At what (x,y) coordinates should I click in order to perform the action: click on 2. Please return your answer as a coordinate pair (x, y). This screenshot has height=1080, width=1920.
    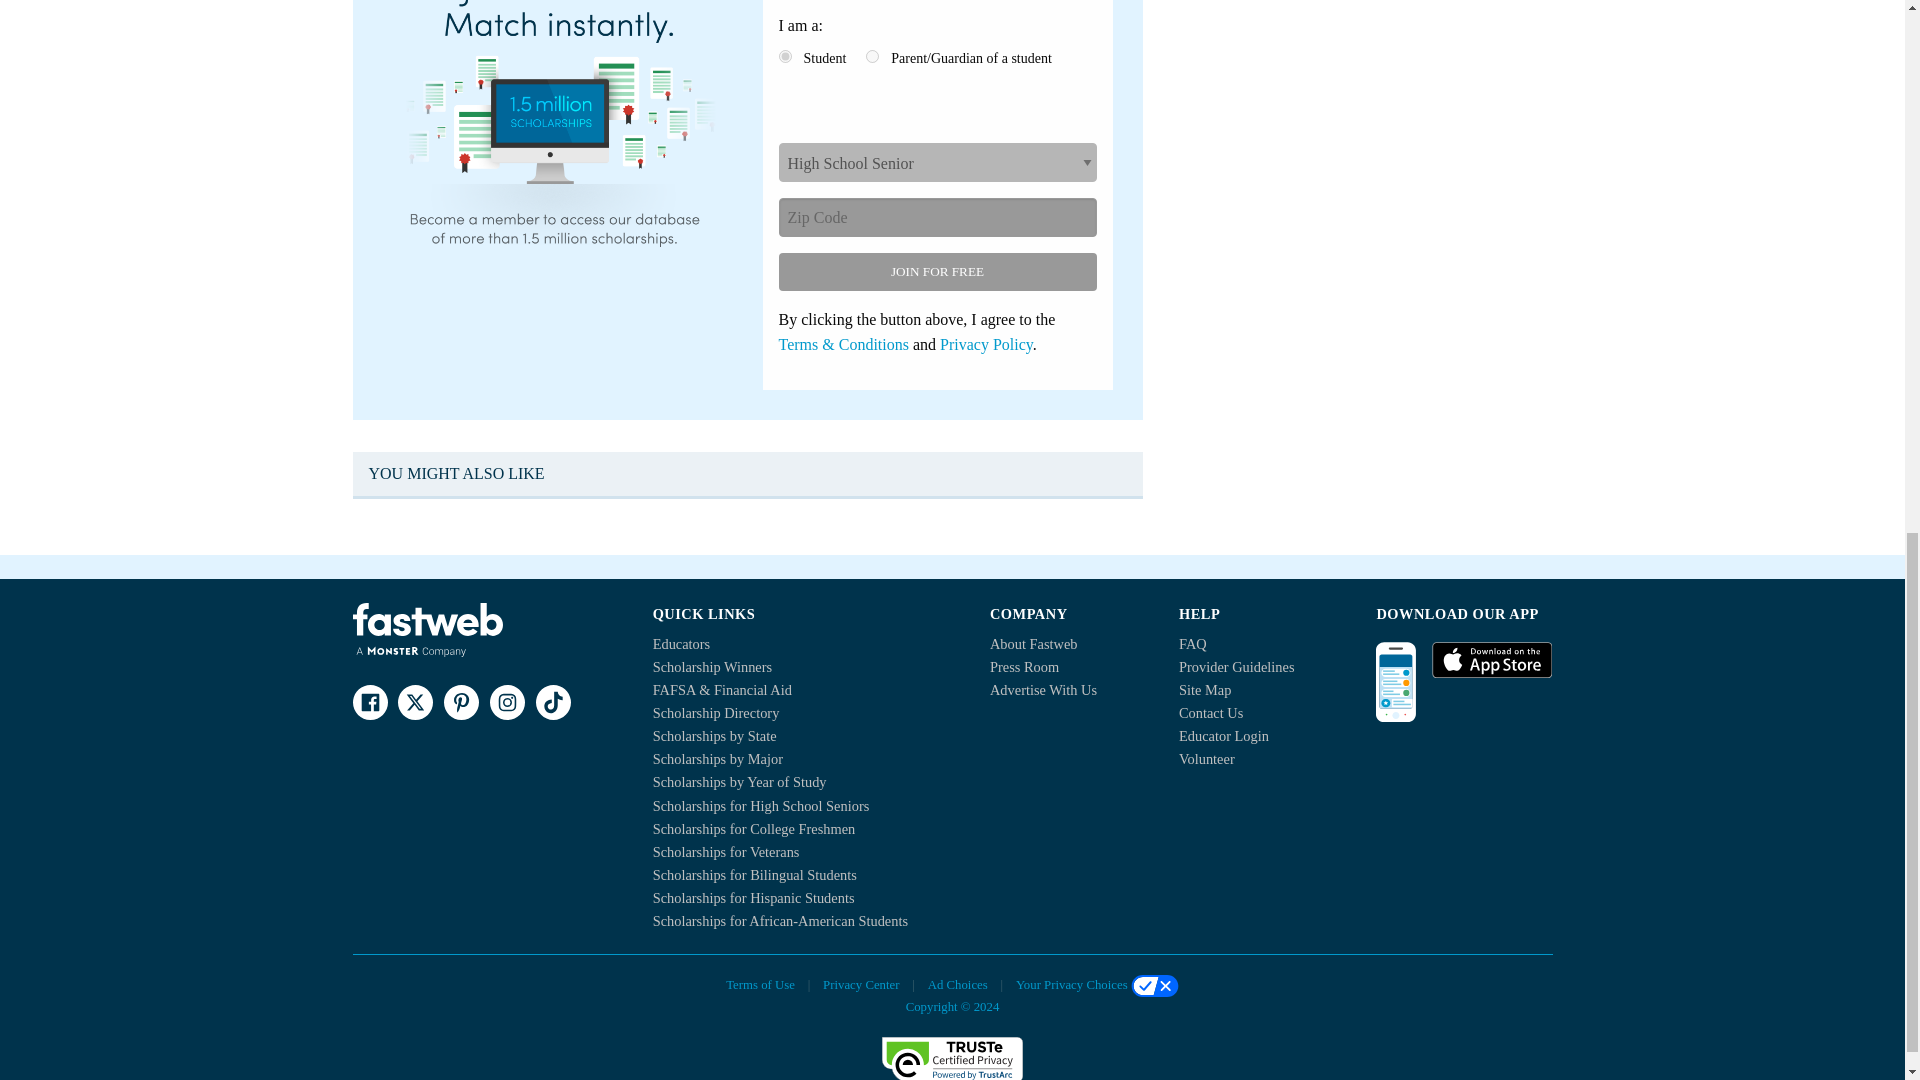
    Looking at the image, I should click on (872, 56).